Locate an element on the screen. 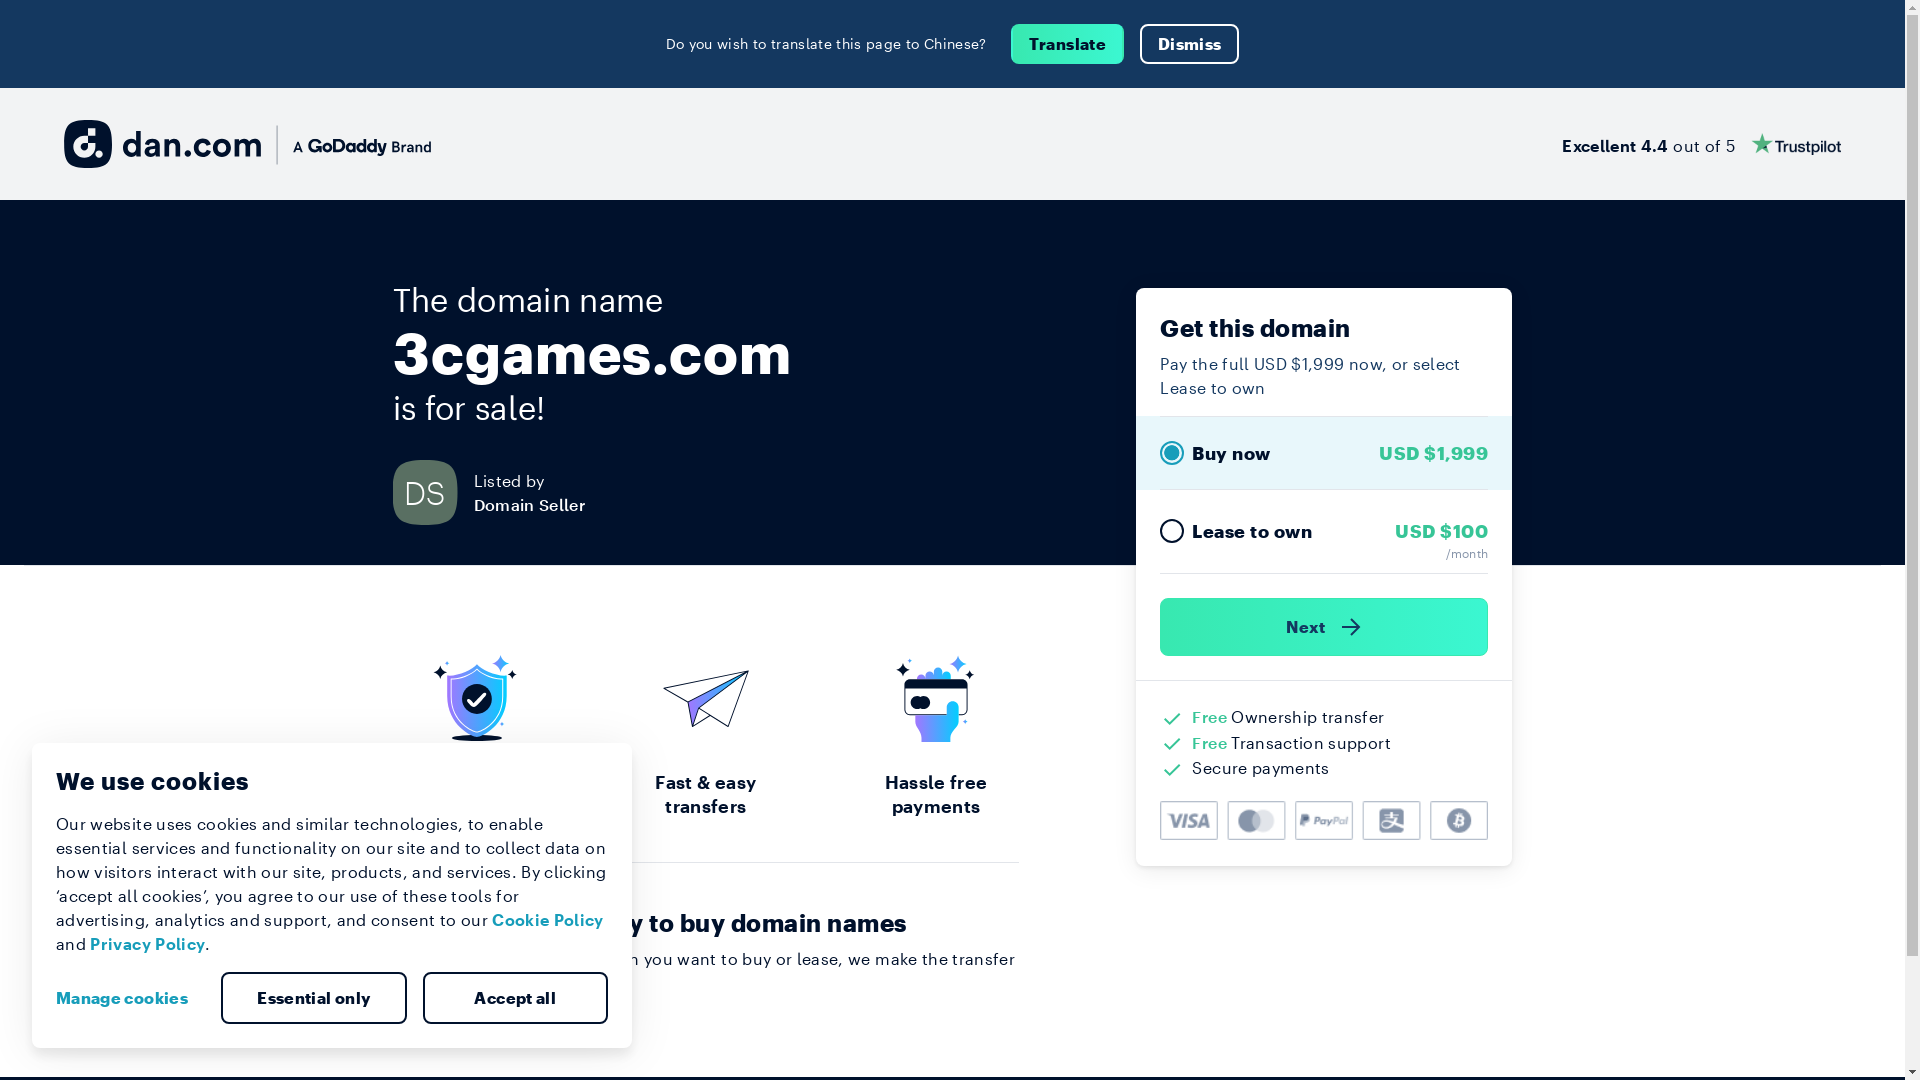 This screenshot has height=1080, width=1920. Cookie Policy is located at coordinates (548, 920).